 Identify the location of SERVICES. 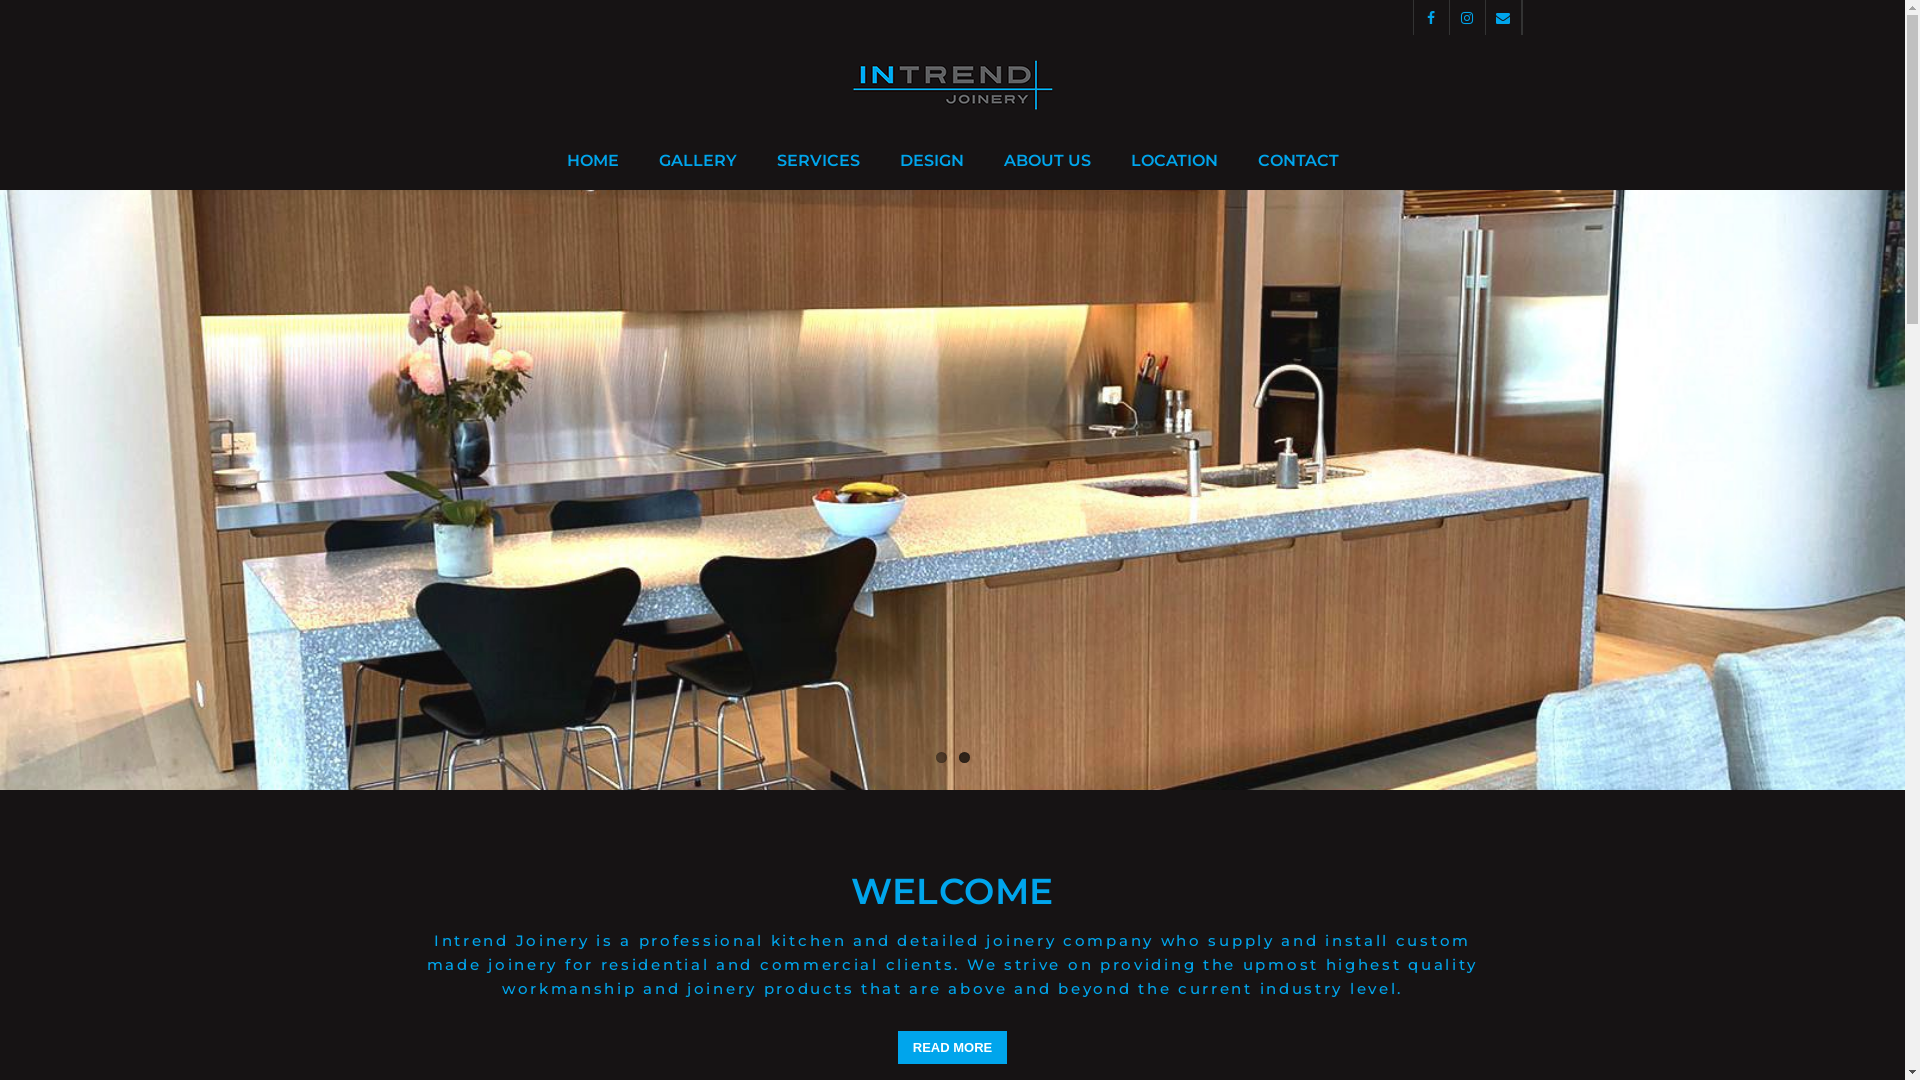
(818, 162).